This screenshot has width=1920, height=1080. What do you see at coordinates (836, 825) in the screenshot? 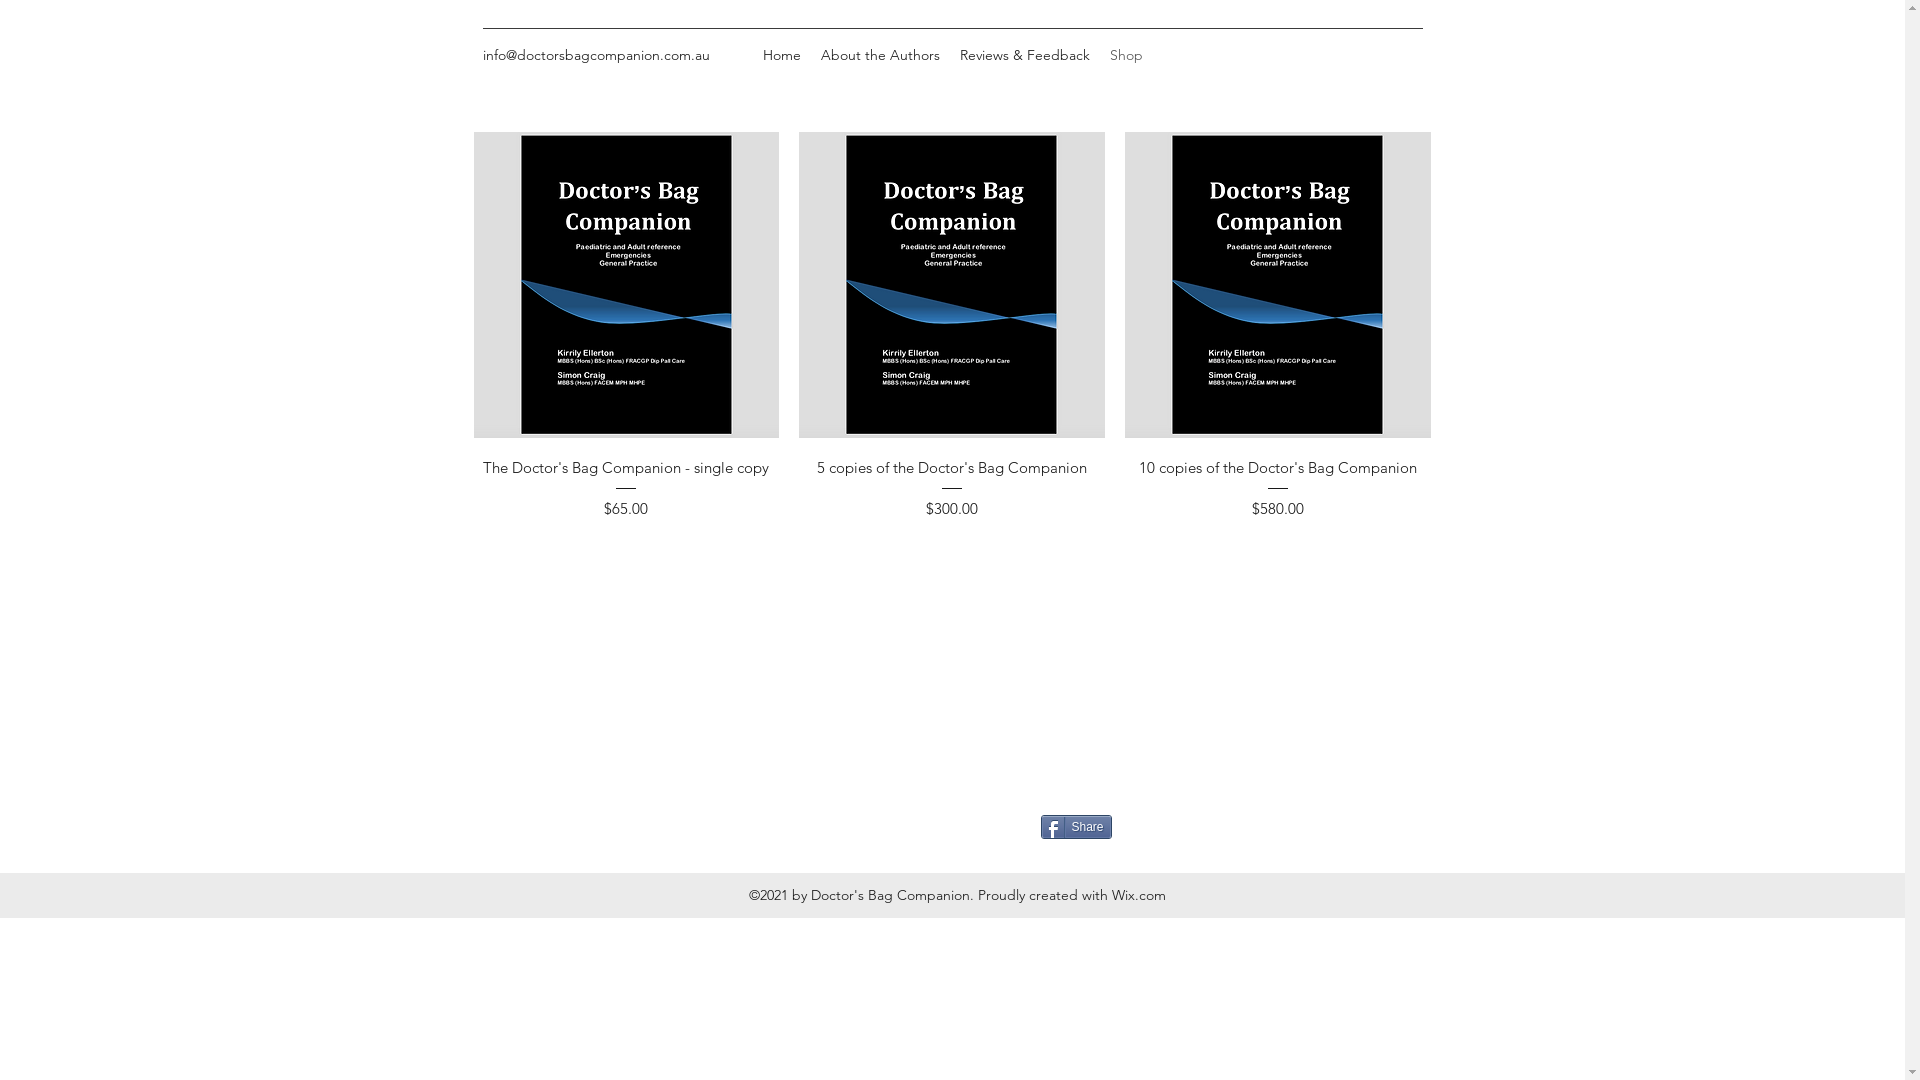
I see `Twitter Follow` at bounding box center [836, 825].